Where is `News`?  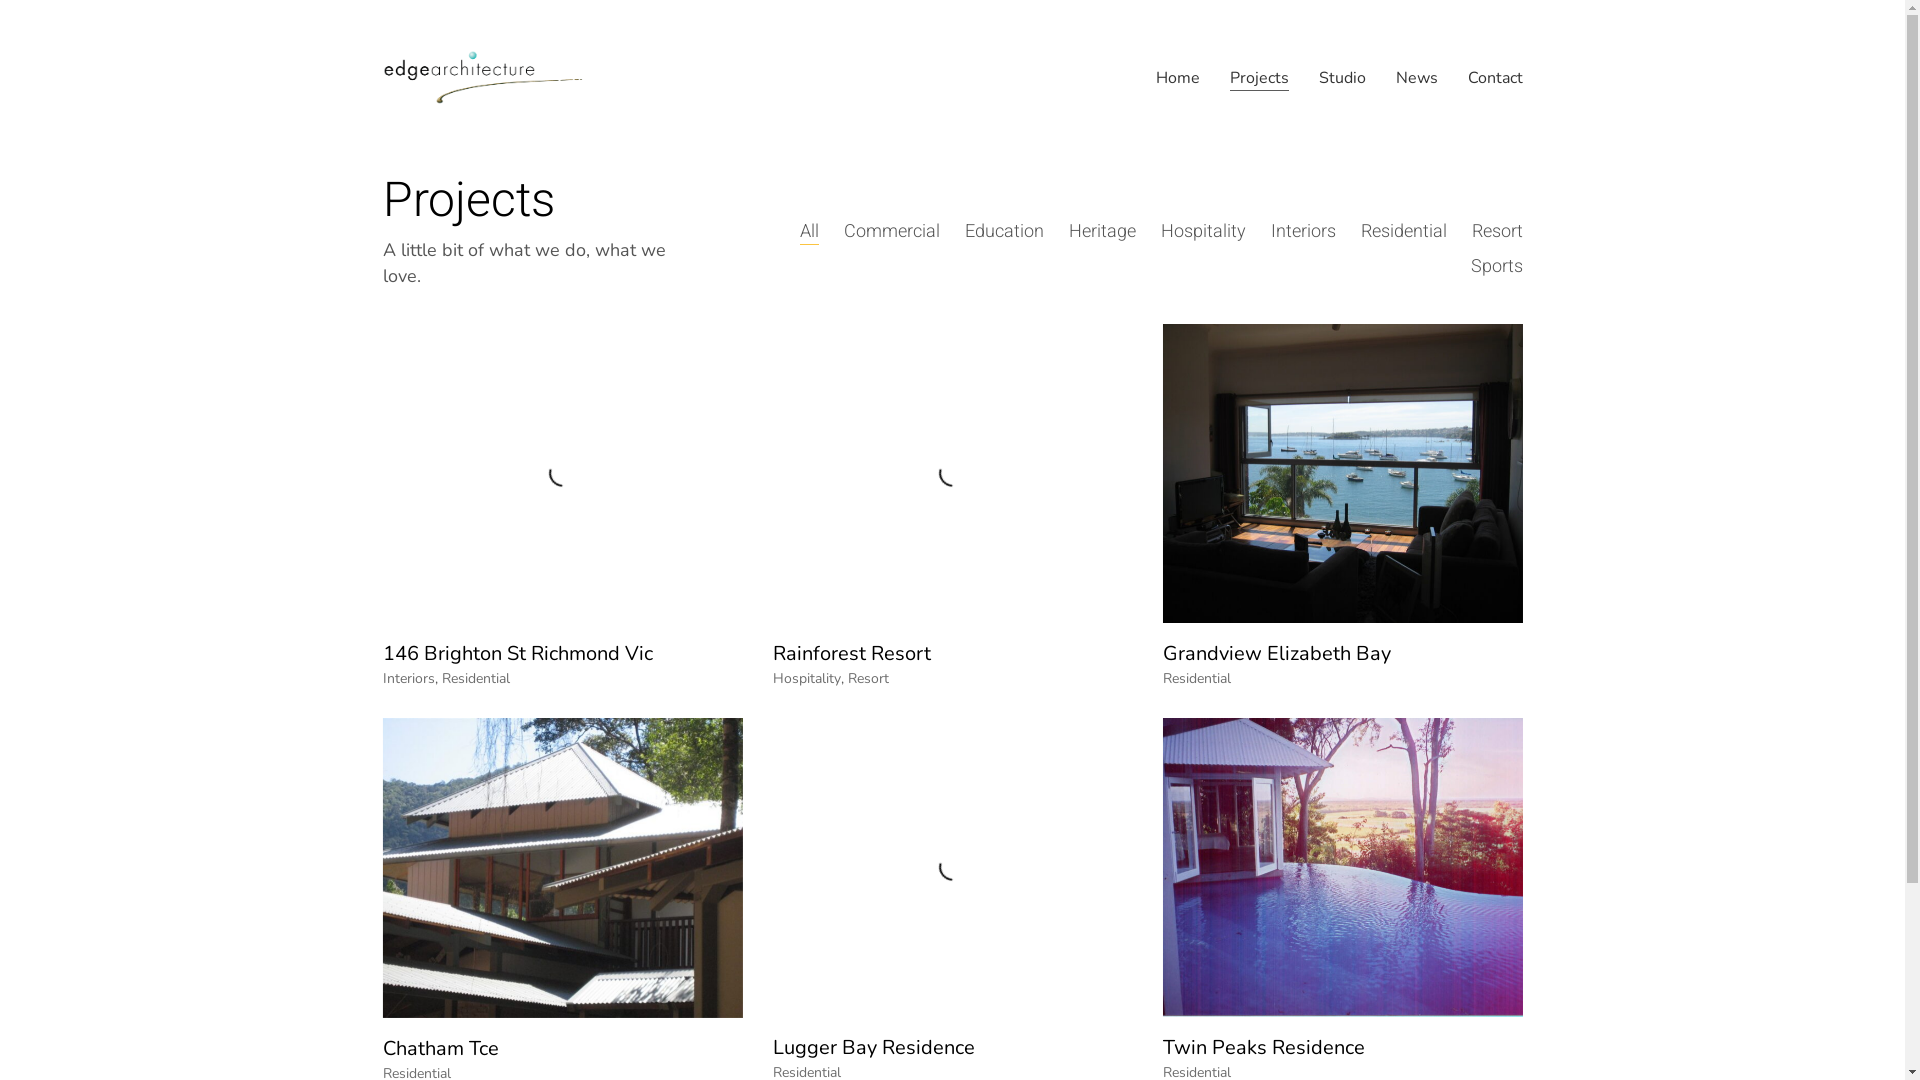
News is located at coordinates (1417, 78).